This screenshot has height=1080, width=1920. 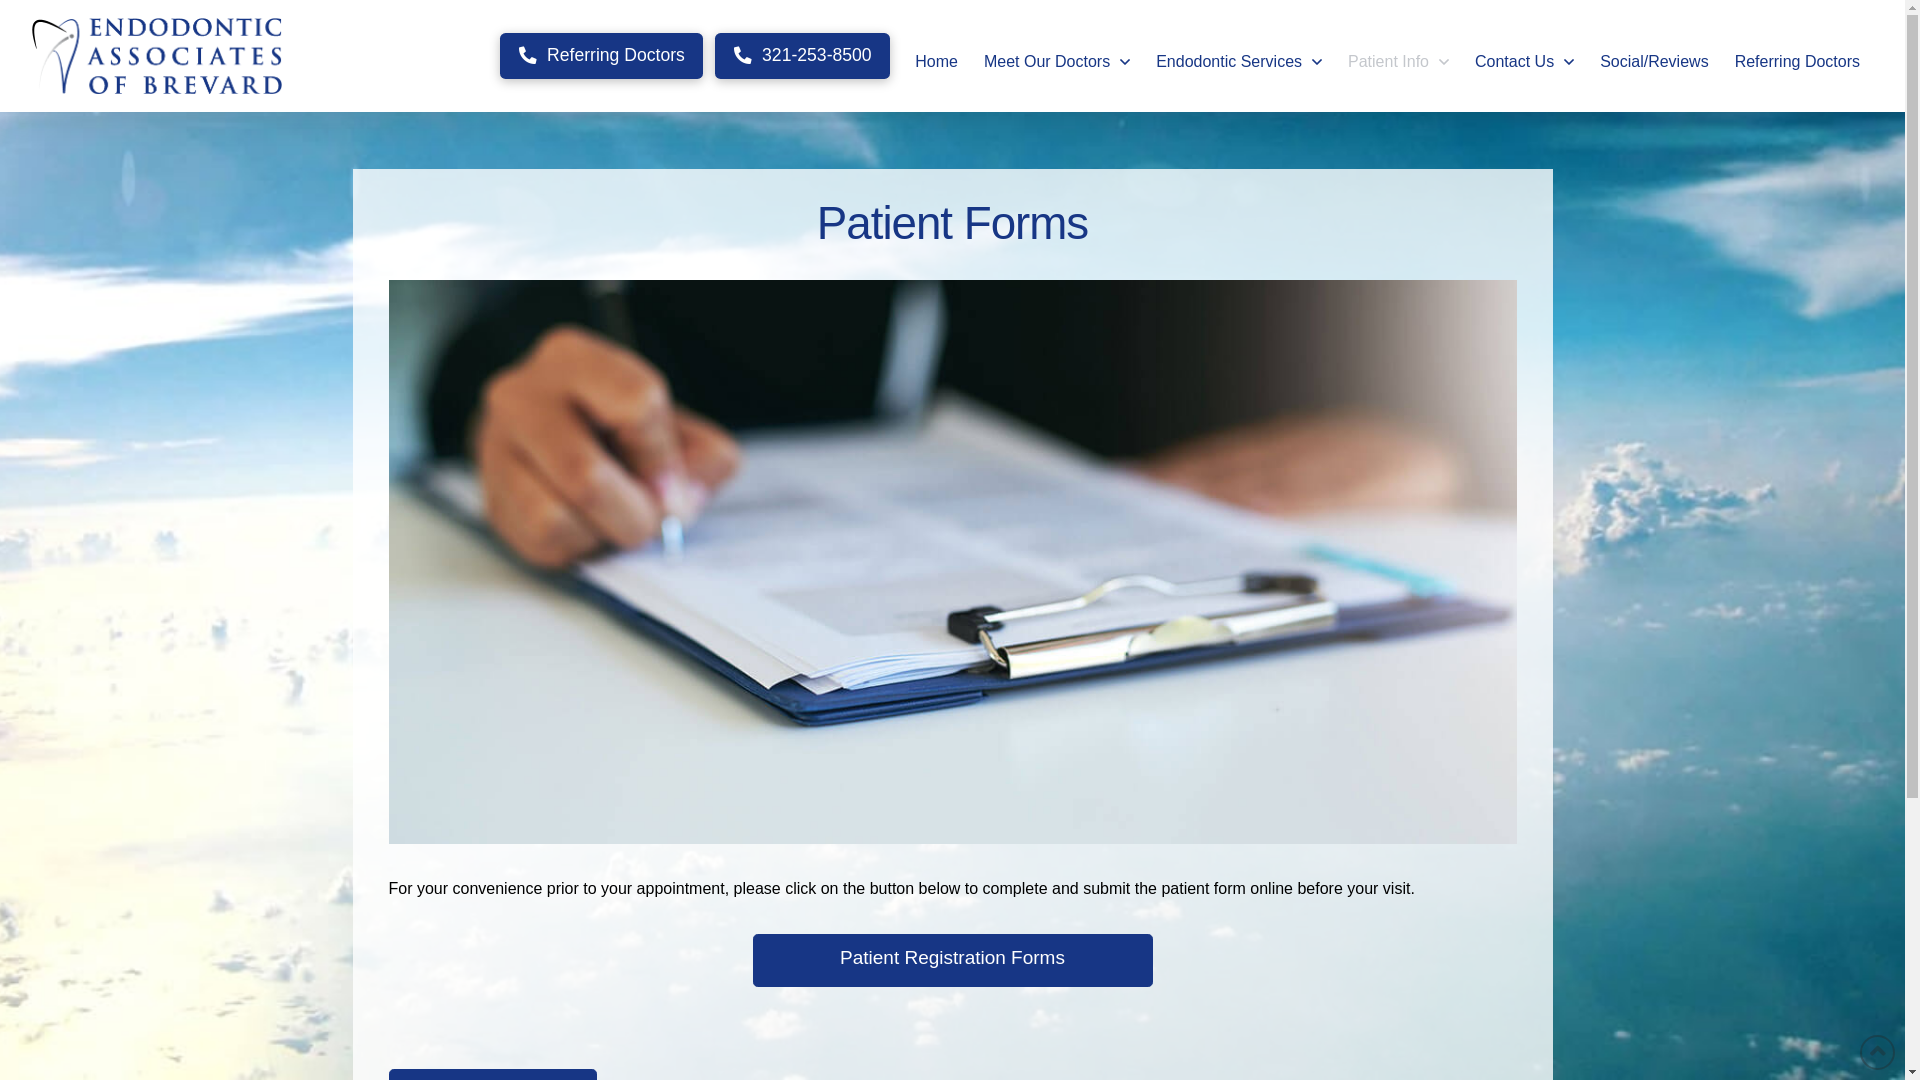 I want to click on Meet Our Doctors, so click(x=1057, y=56).